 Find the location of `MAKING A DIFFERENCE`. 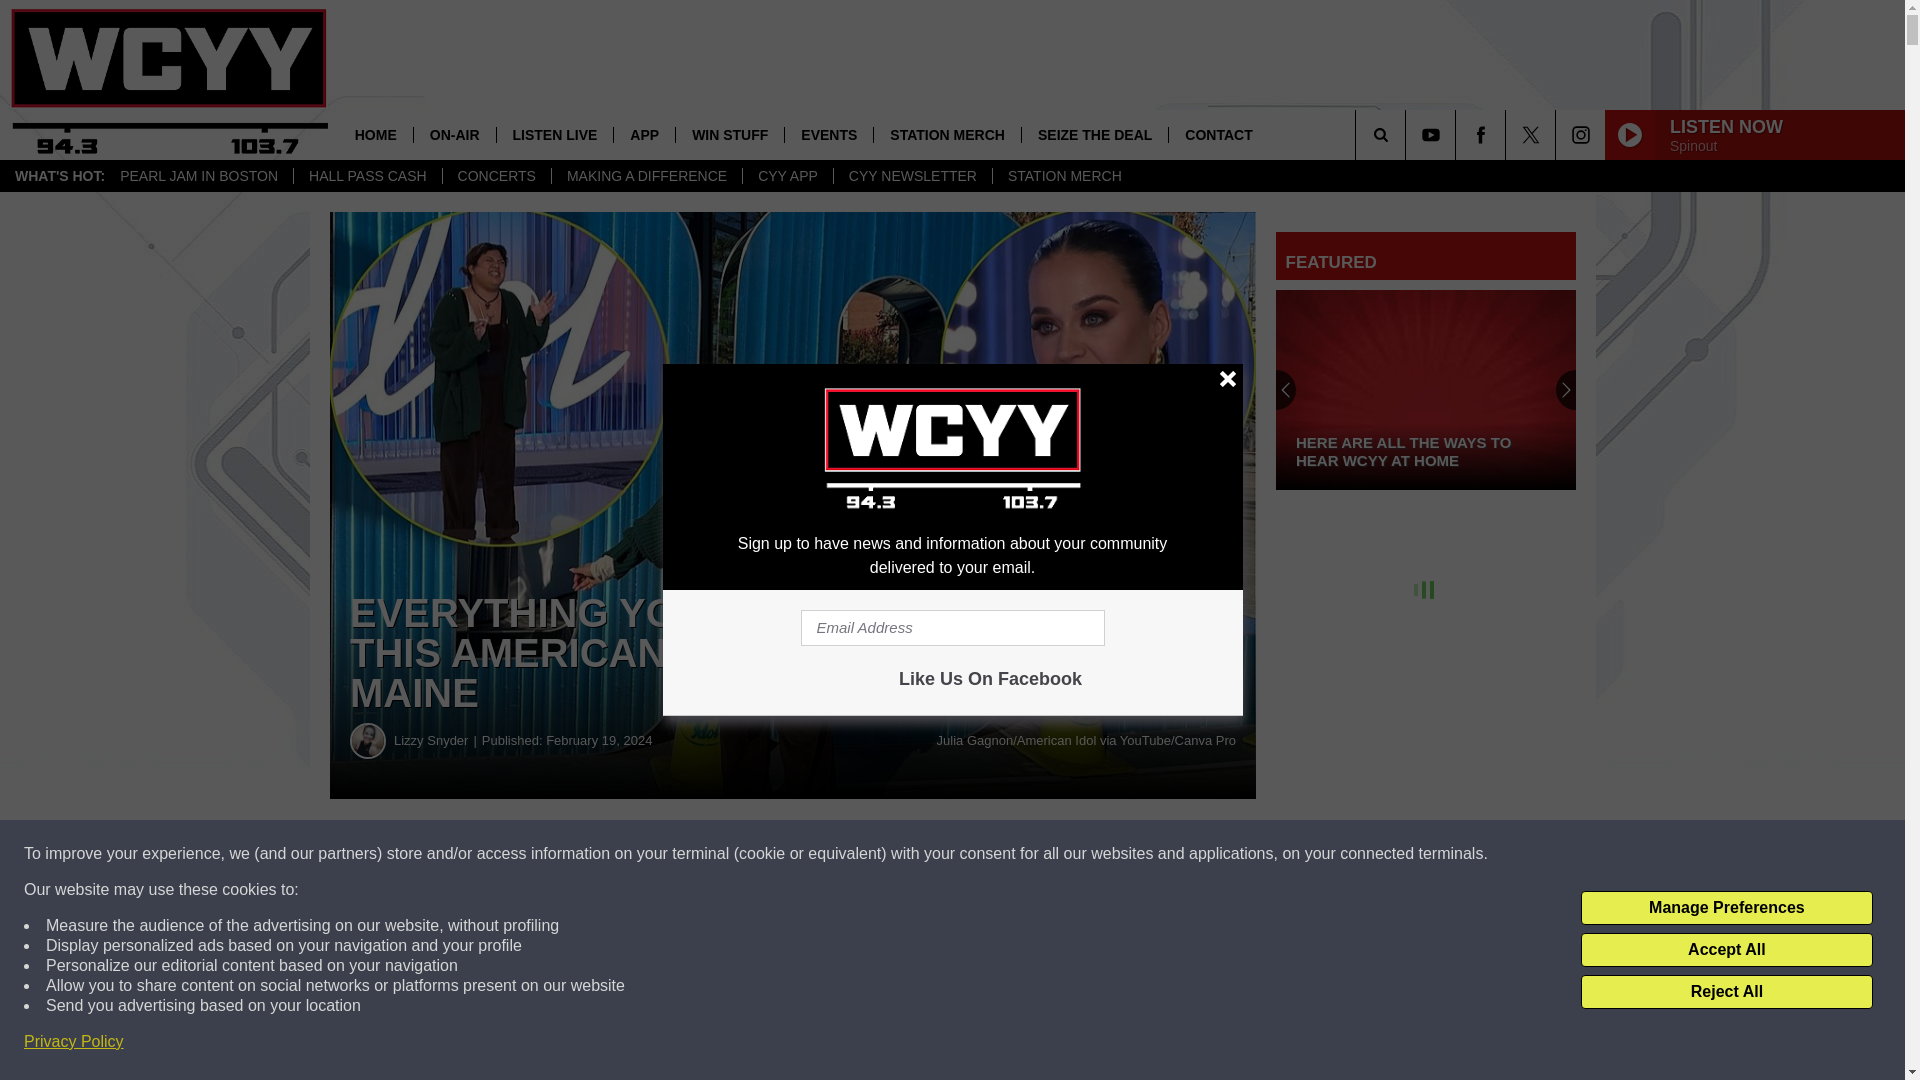

MAKING A DIFFERENCE is located at coordinates (646, 176).